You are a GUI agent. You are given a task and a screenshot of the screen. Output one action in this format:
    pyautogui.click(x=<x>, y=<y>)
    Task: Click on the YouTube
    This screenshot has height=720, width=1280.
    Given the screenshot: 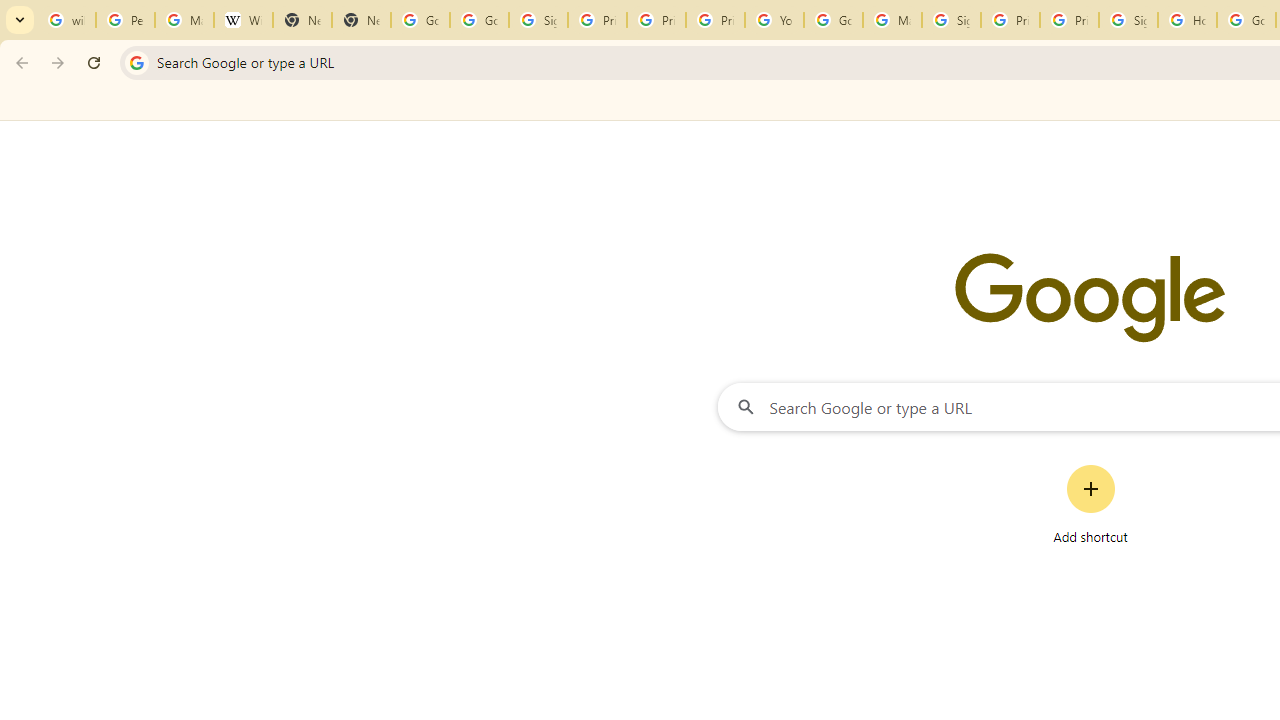 What is the action you would take?
    pyautogui.click(x=774, y=20)
    